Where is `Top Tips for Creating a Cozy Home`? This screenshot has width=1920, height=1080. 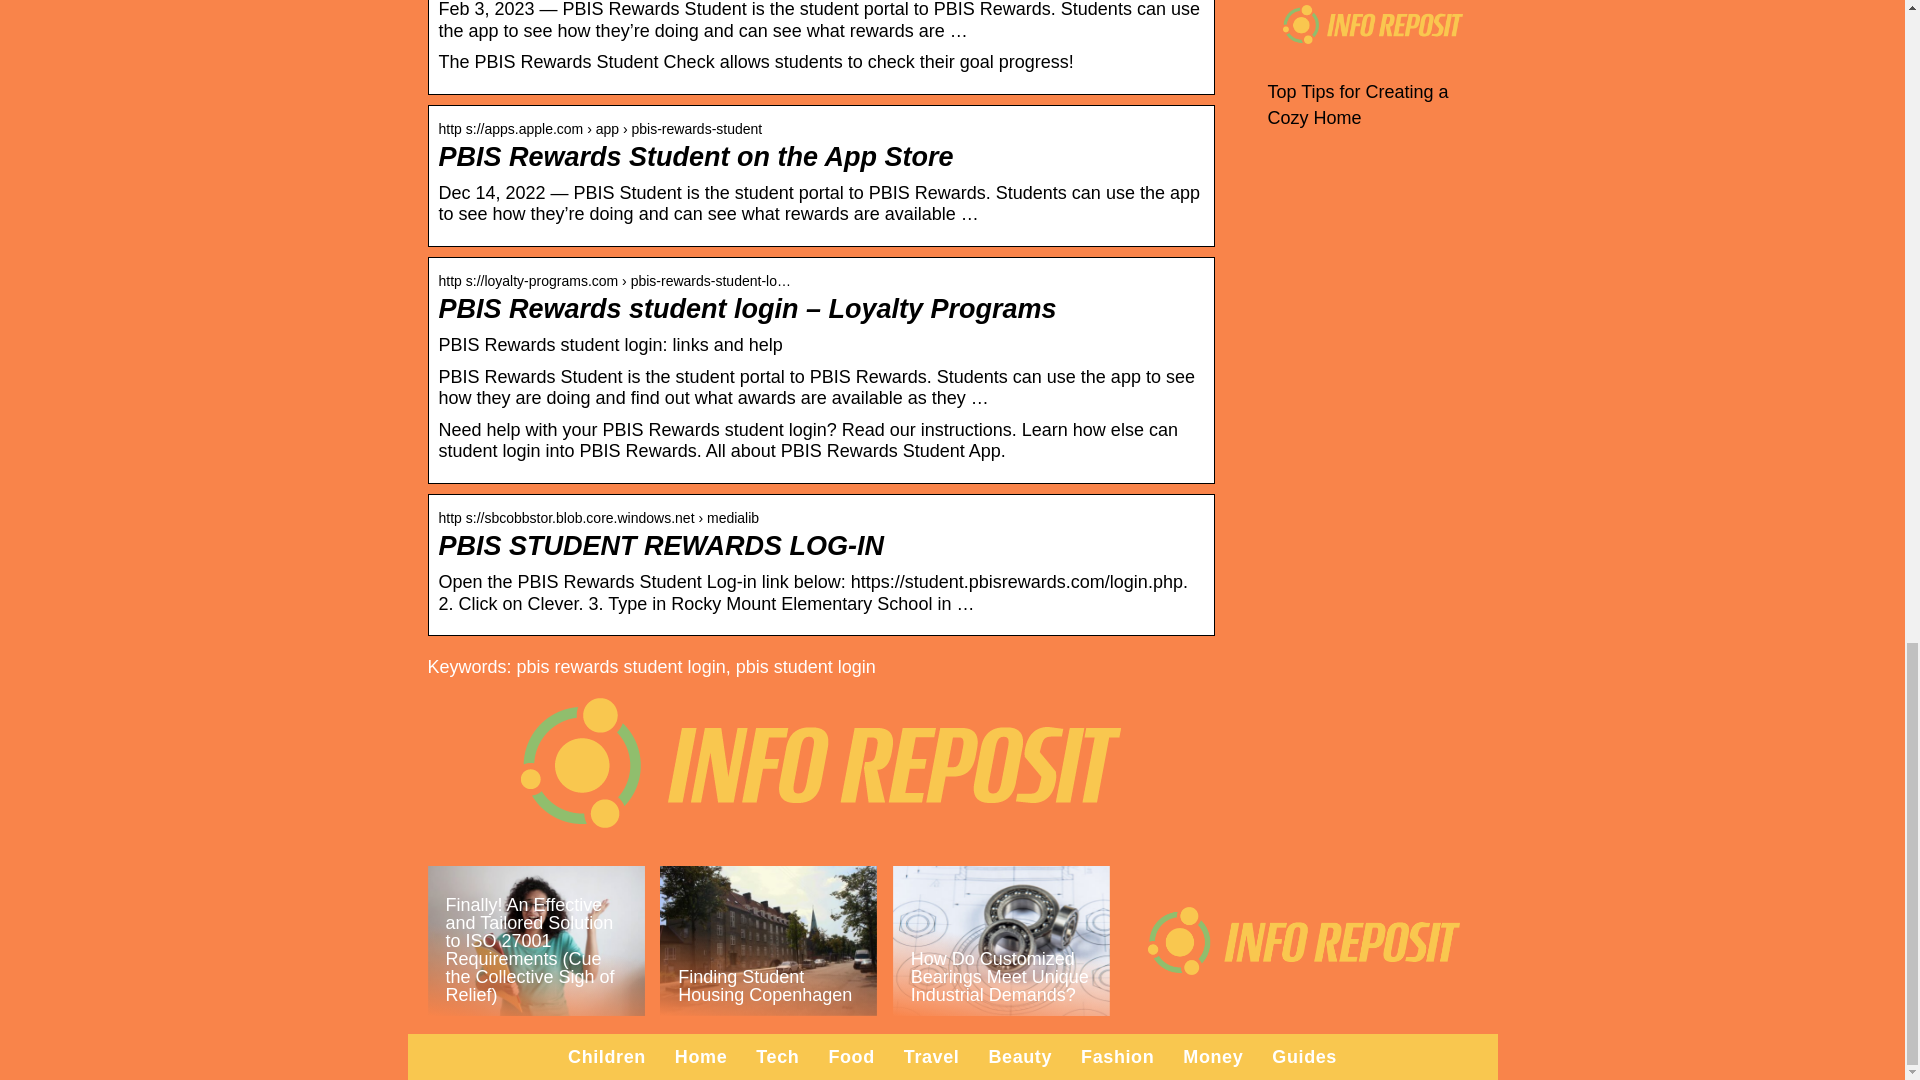 Top Tips for Creating a Cozy Home is located at coordinates (1358, 105).